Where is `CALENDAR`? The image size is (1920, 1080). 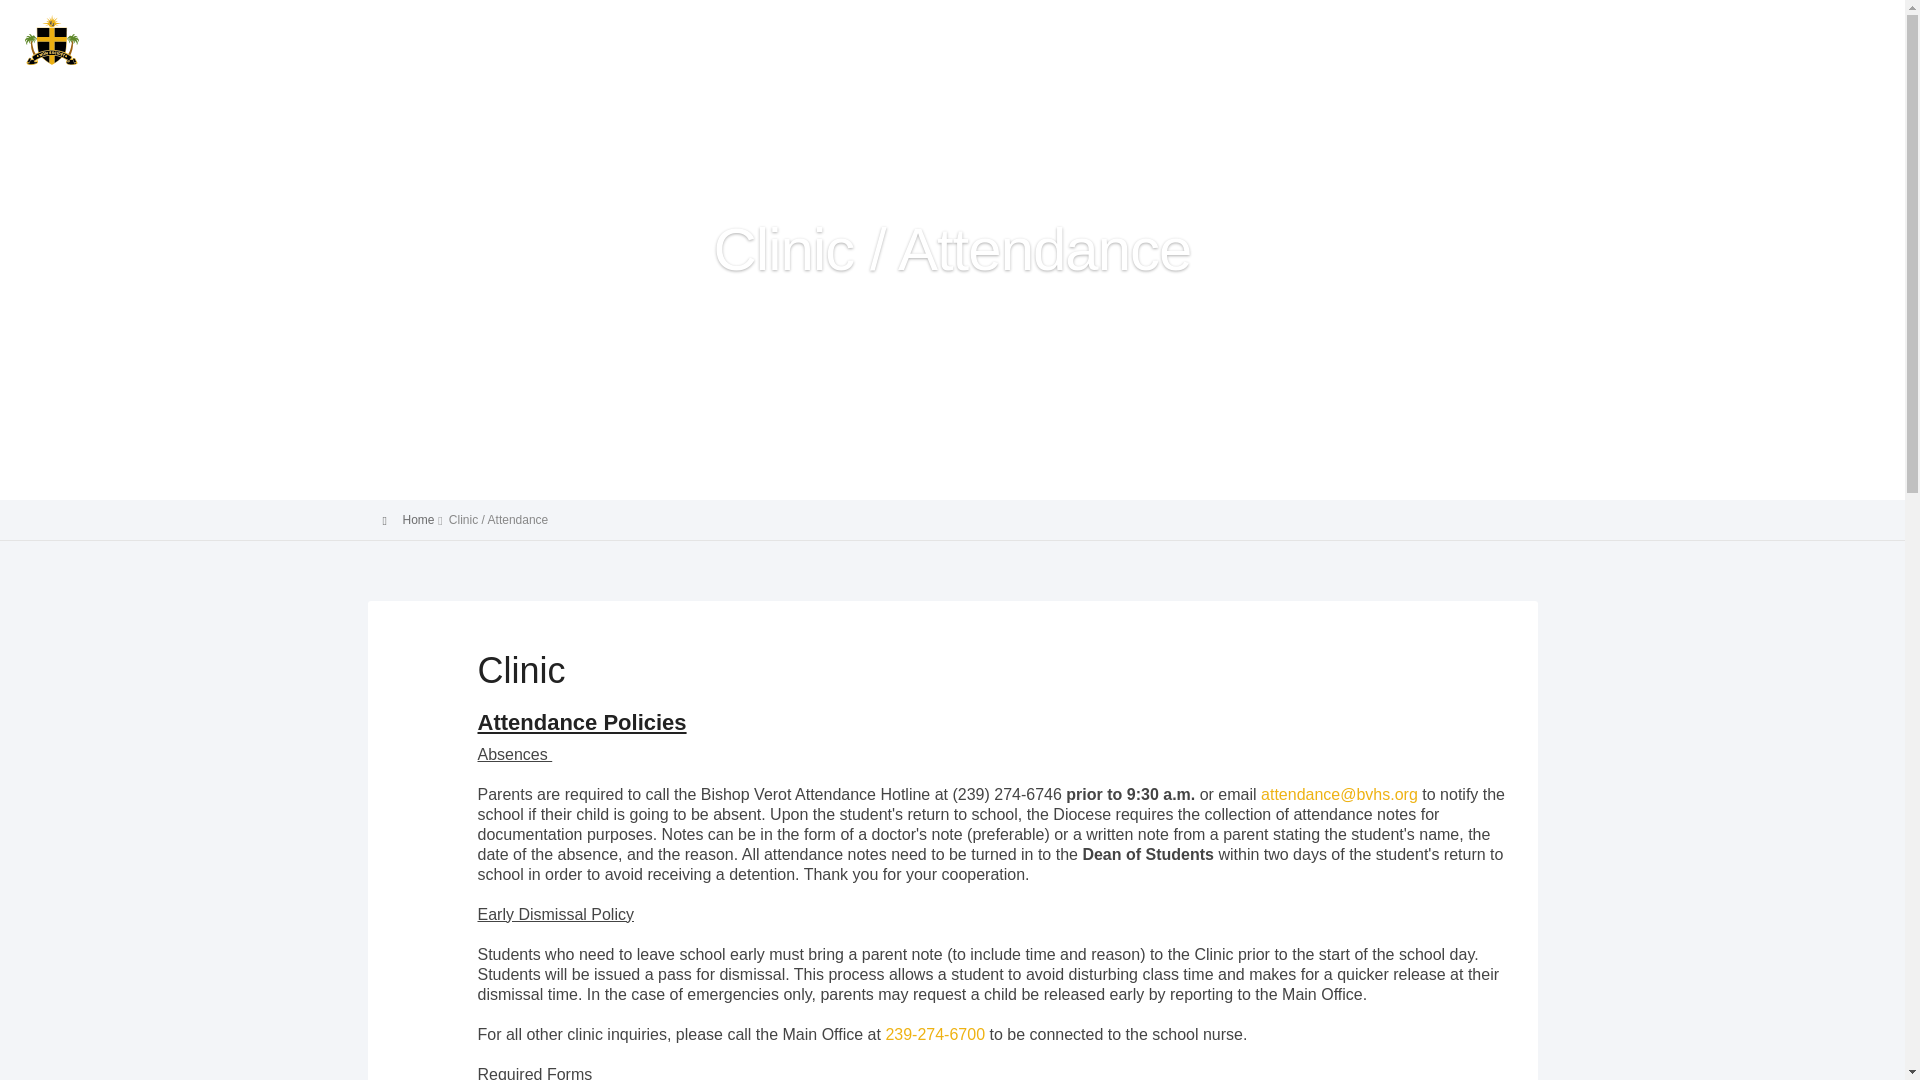
CALENDAR is located at coordinates (1624, 35).